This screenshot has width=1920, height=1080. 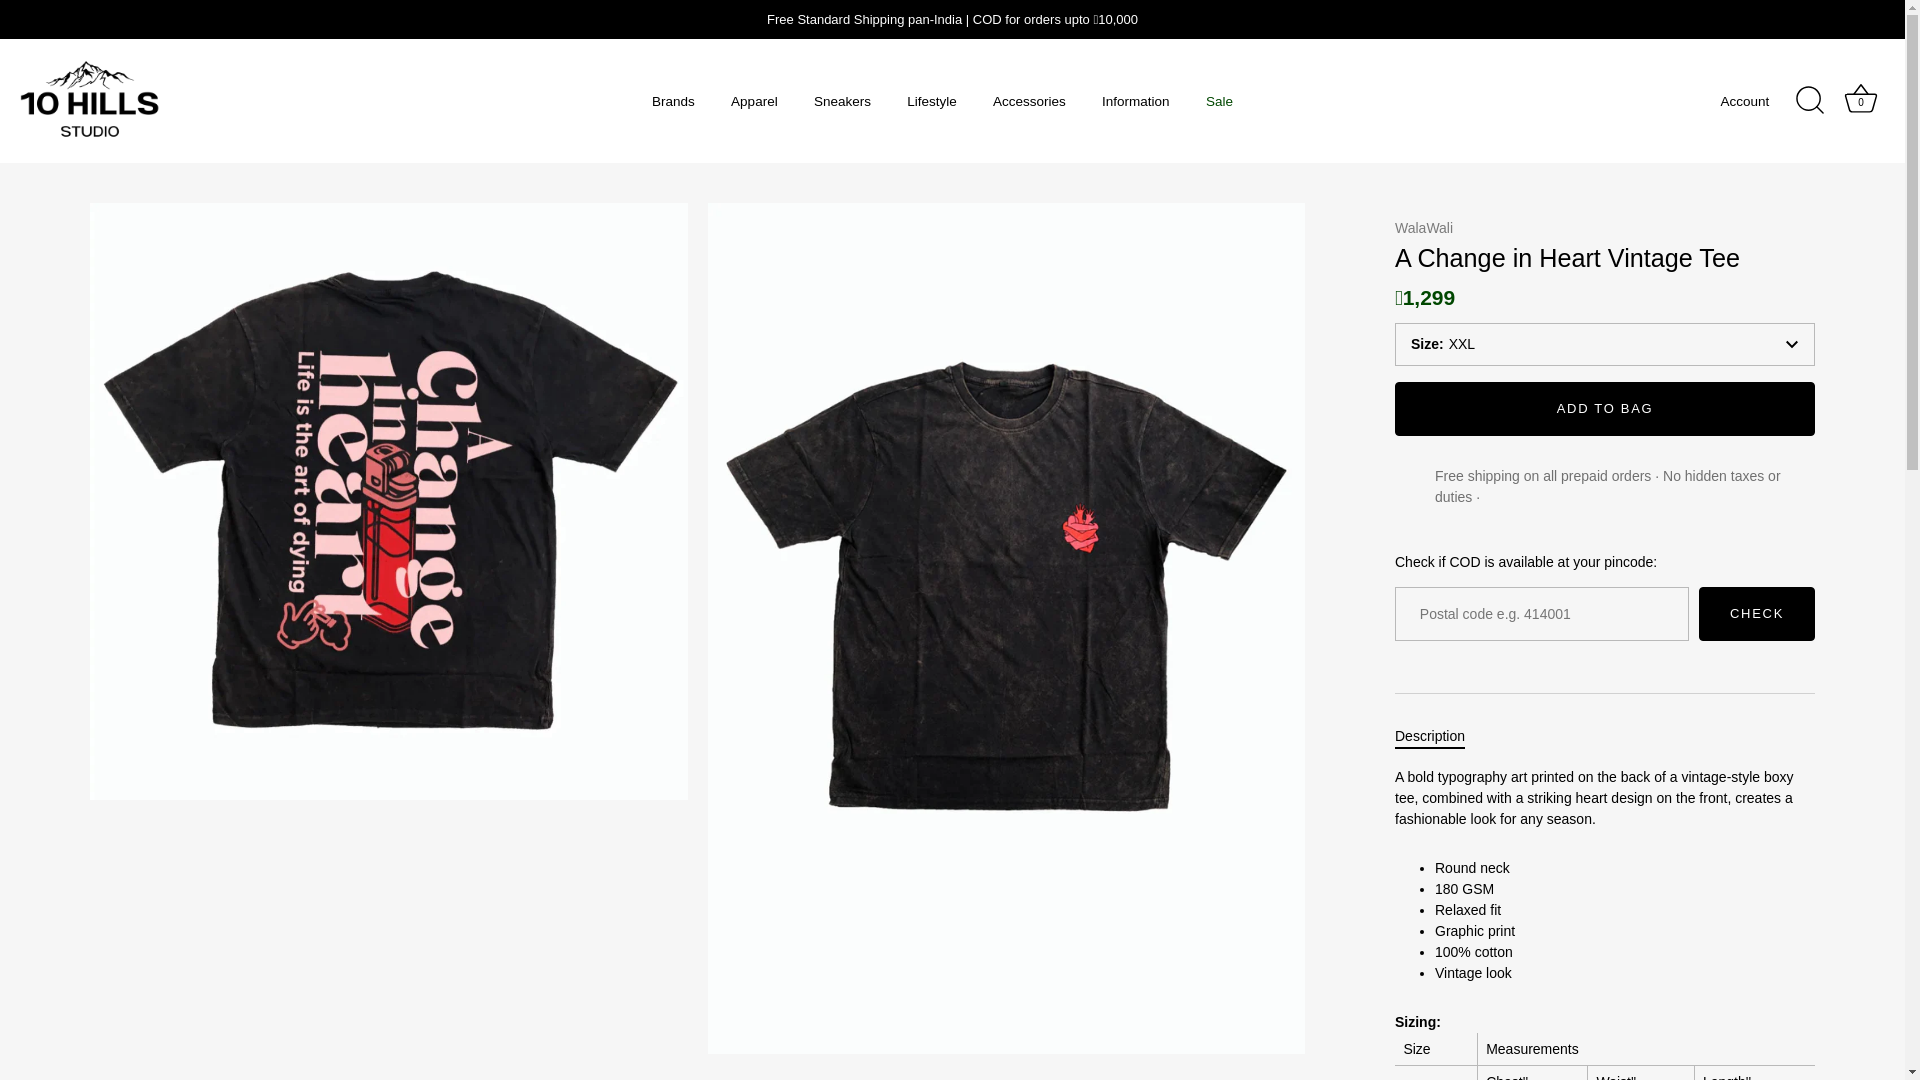 I want to click on Information, so click(x=1136, y=102).